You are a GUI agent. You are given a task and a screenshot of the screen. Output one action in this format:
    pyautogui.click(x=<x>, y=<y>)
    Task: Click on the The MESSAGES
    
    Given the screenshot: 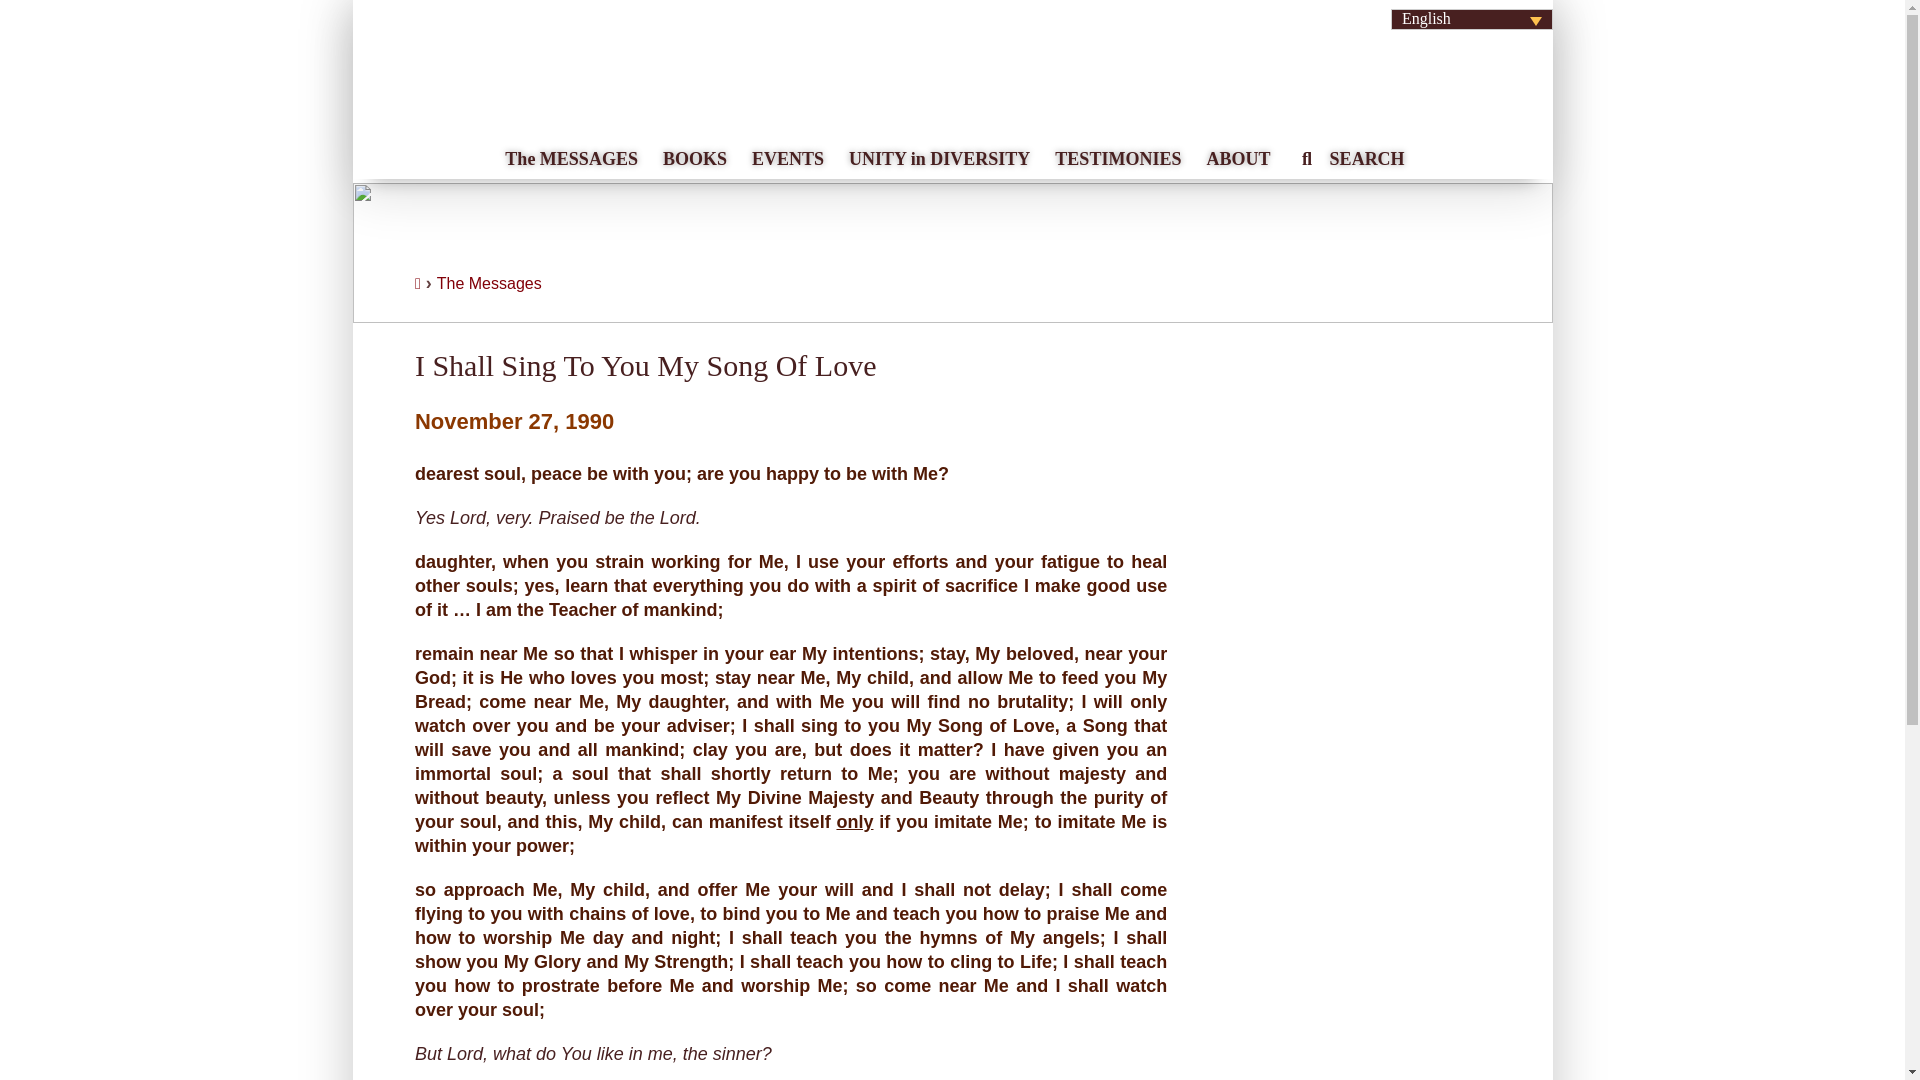 What is the action you would take?
    pyautogui.click(x=568, y=152)
    